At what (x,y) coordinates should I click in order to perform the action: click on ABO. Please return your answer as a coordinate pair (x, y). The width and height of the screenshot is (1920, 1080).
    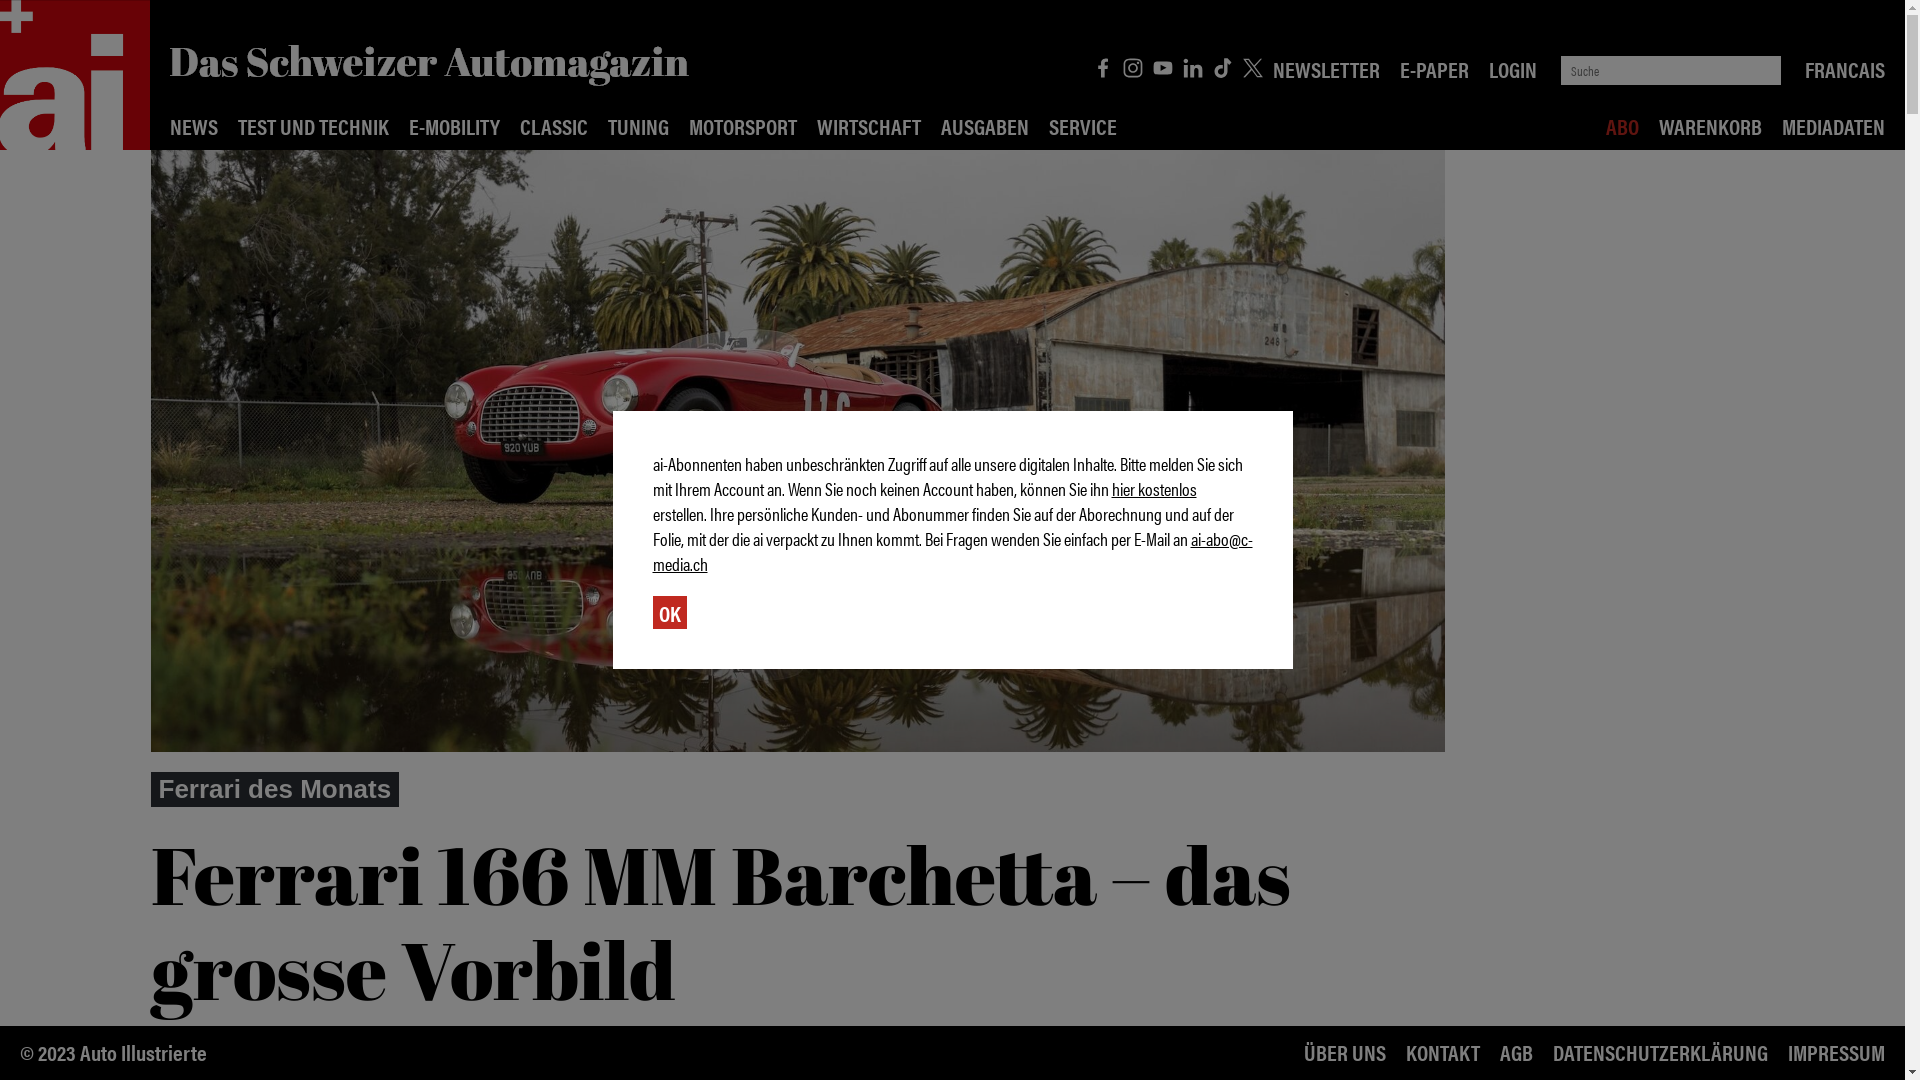
    Looking at the image, I should click on (1622, 126).